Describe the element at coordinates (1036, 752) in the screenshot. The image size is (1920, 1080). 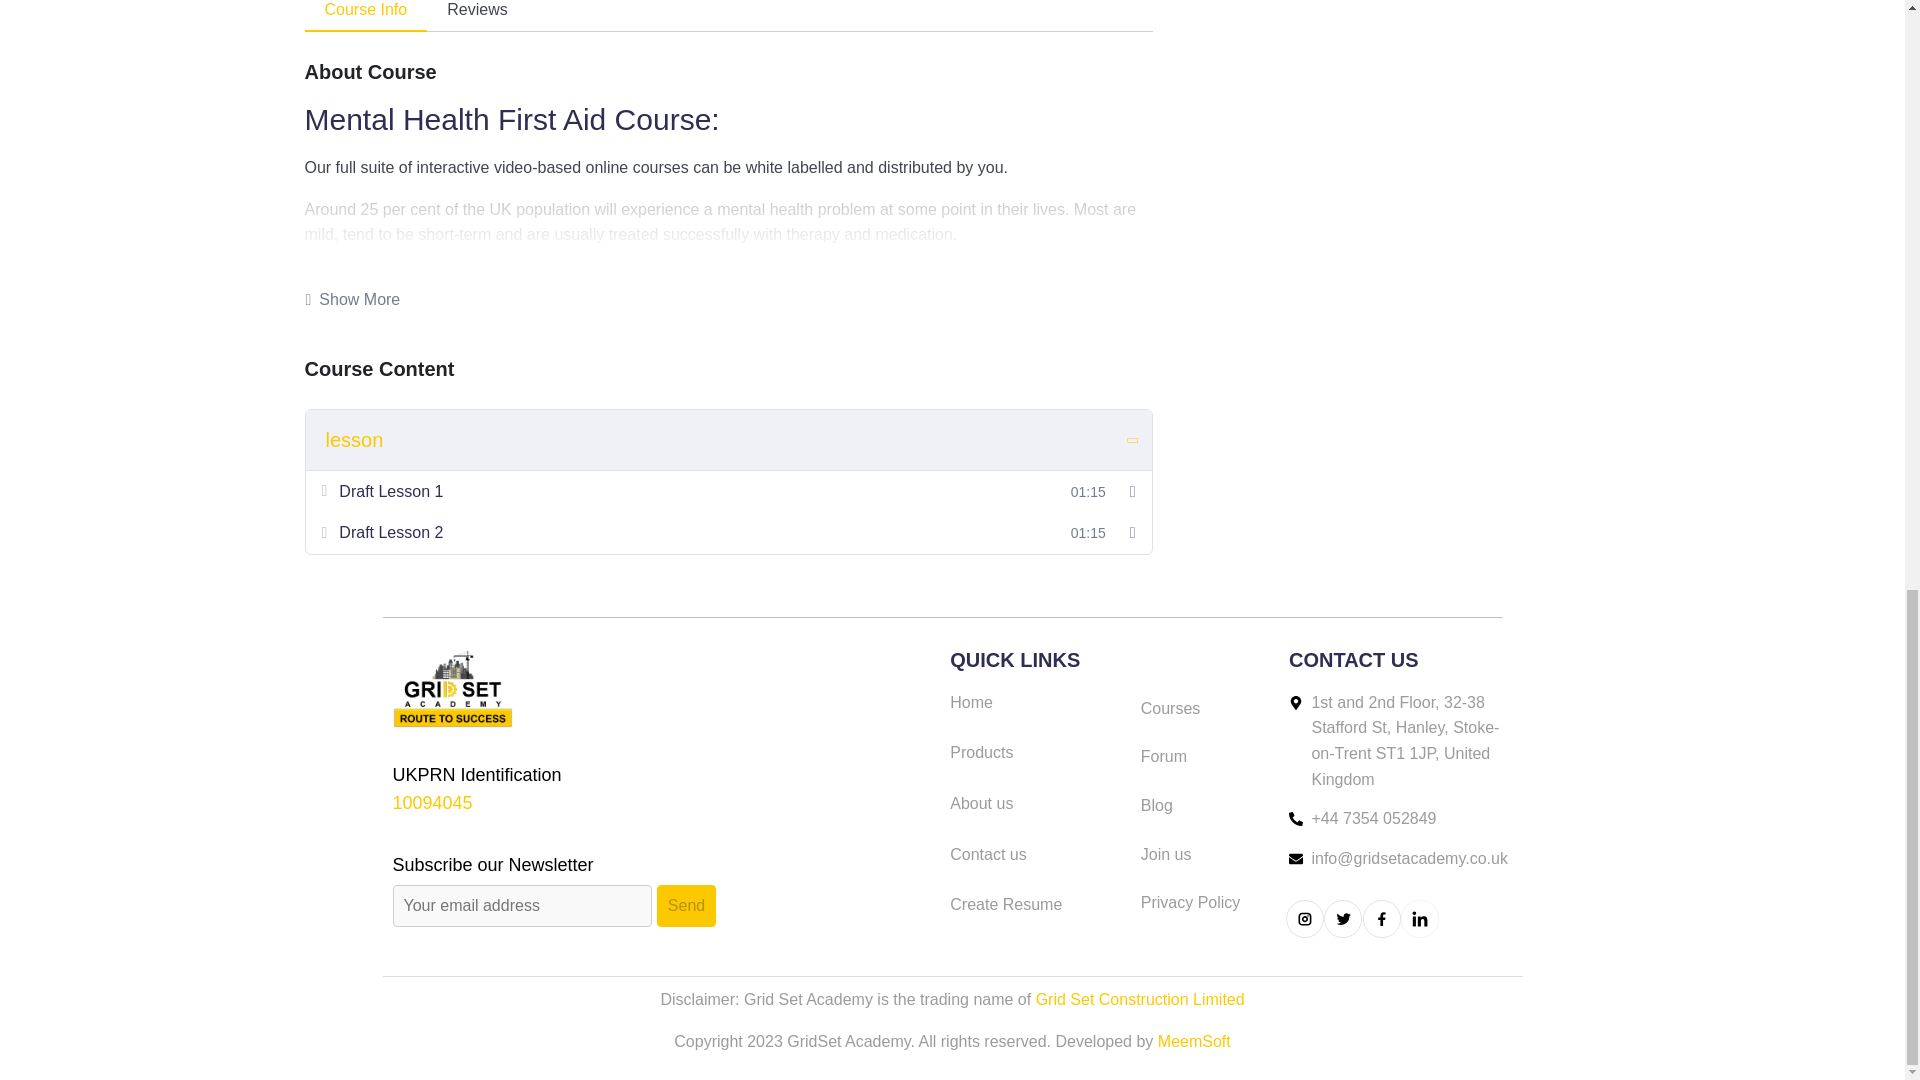
I see `Products` at that location.